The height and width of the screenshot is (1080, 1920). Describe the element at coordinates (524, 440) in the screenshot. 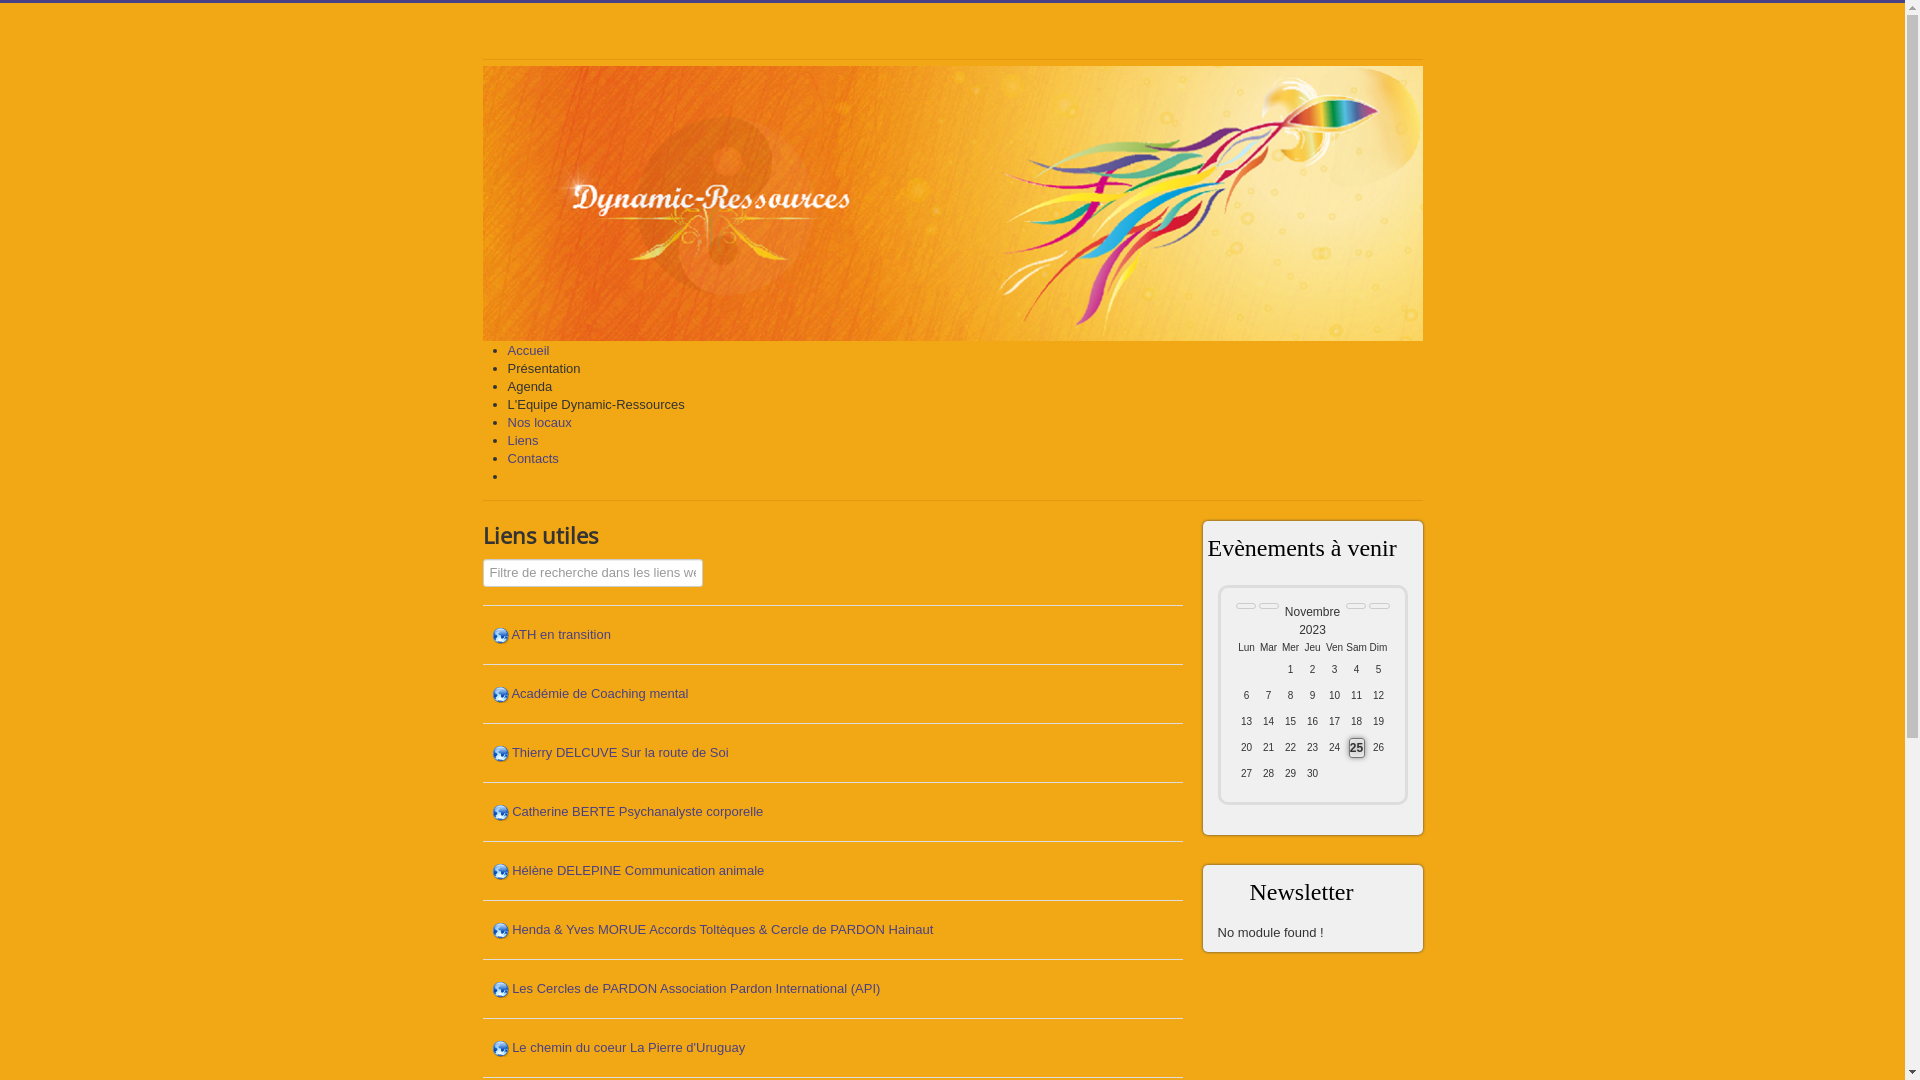

I see `Liens` at that location.